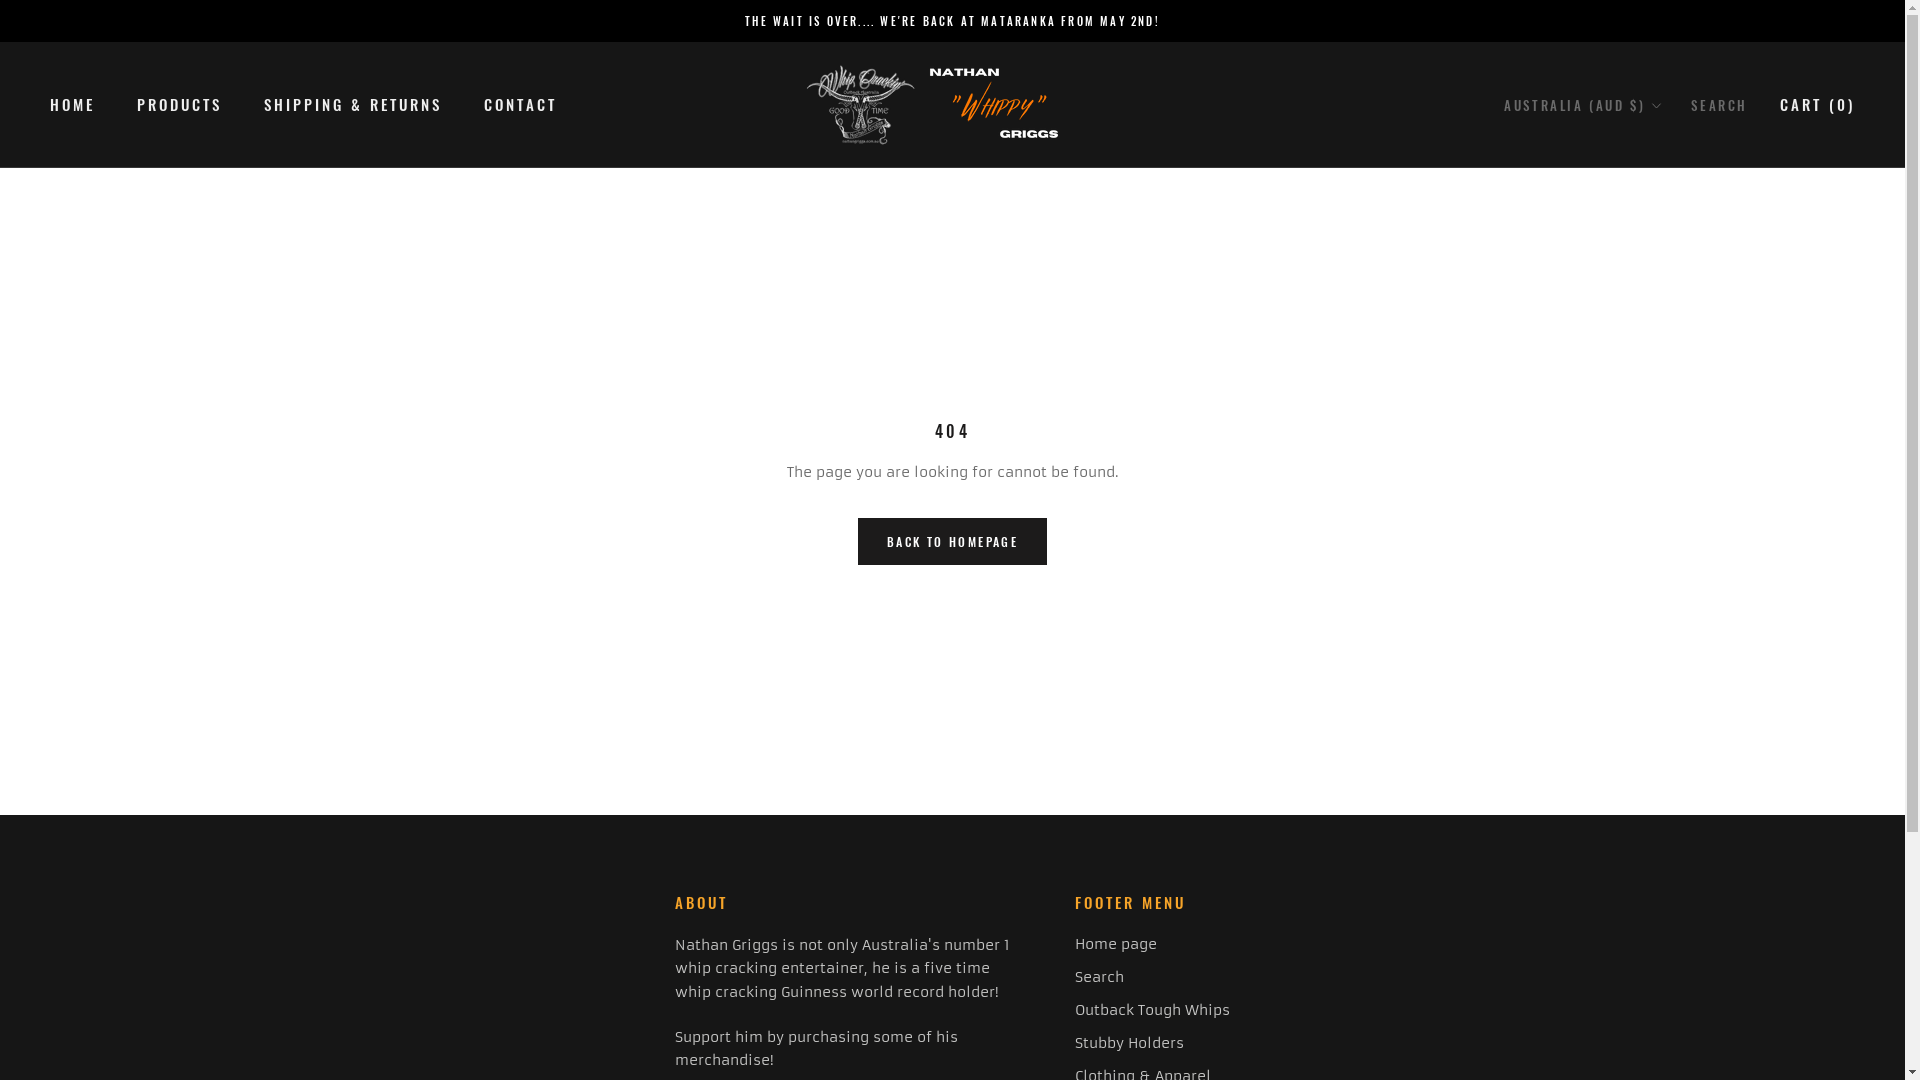 The height and width of the screenshot is (1080, 1920). Describe the element at coordinates (1664, 372) in the screenshot. I see `FR` at that location.